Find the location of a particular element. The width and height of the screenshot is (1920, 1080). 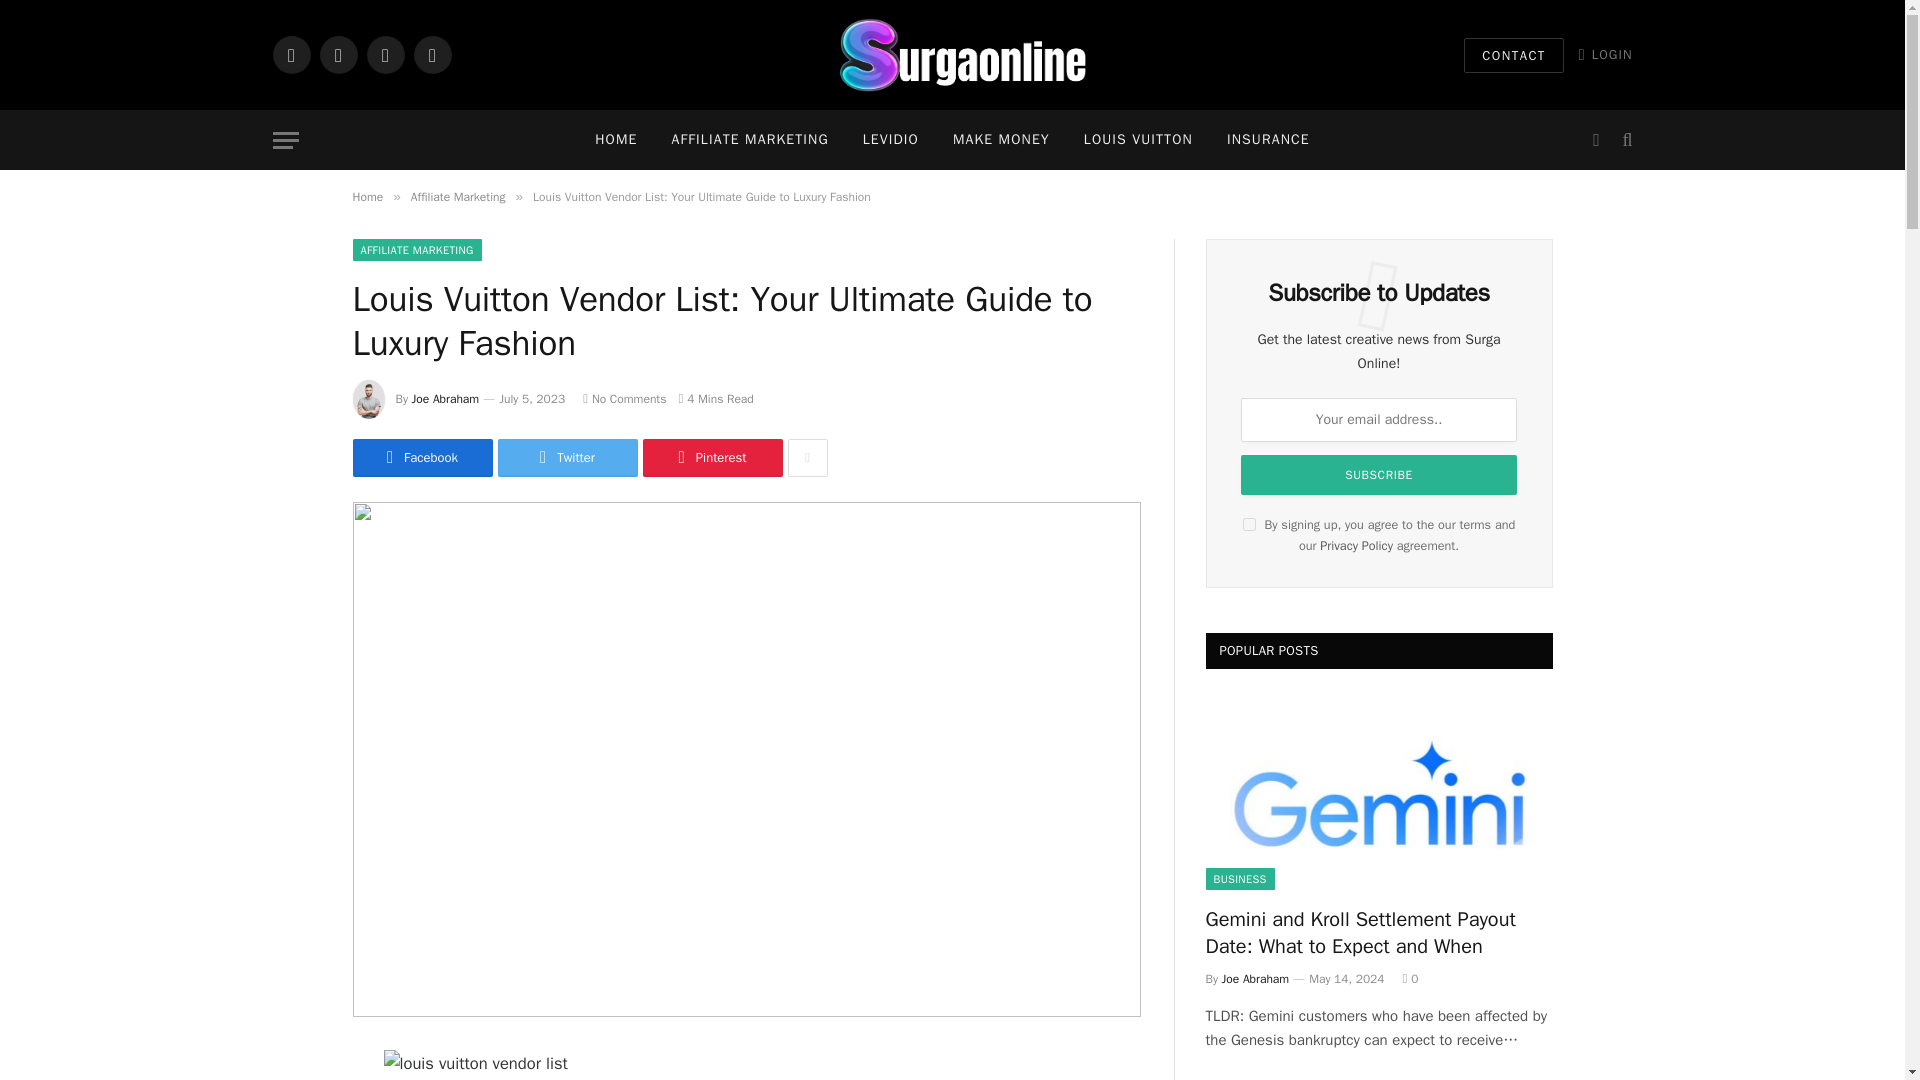

Instagram is located at coordinates (384, 54).